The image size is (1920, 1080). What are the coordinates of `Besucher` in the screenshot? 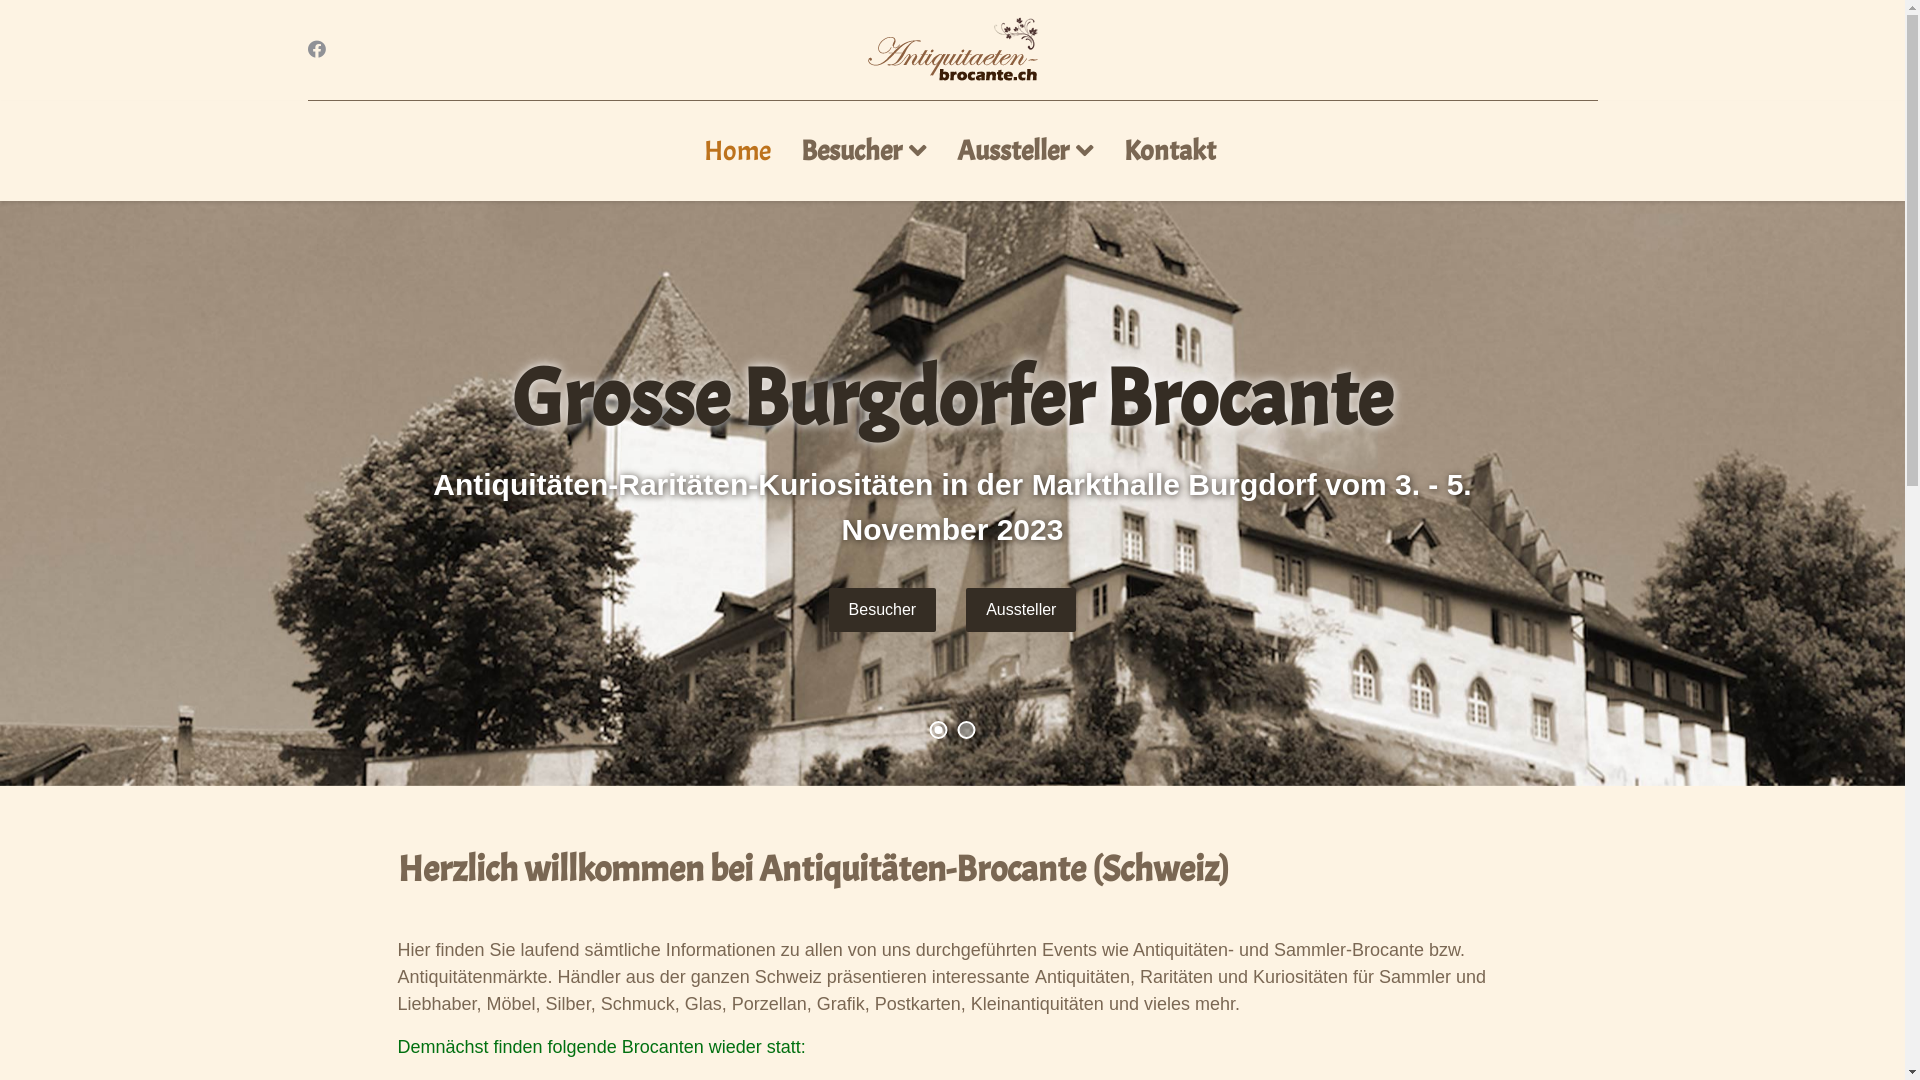 It's located at (883, 610).